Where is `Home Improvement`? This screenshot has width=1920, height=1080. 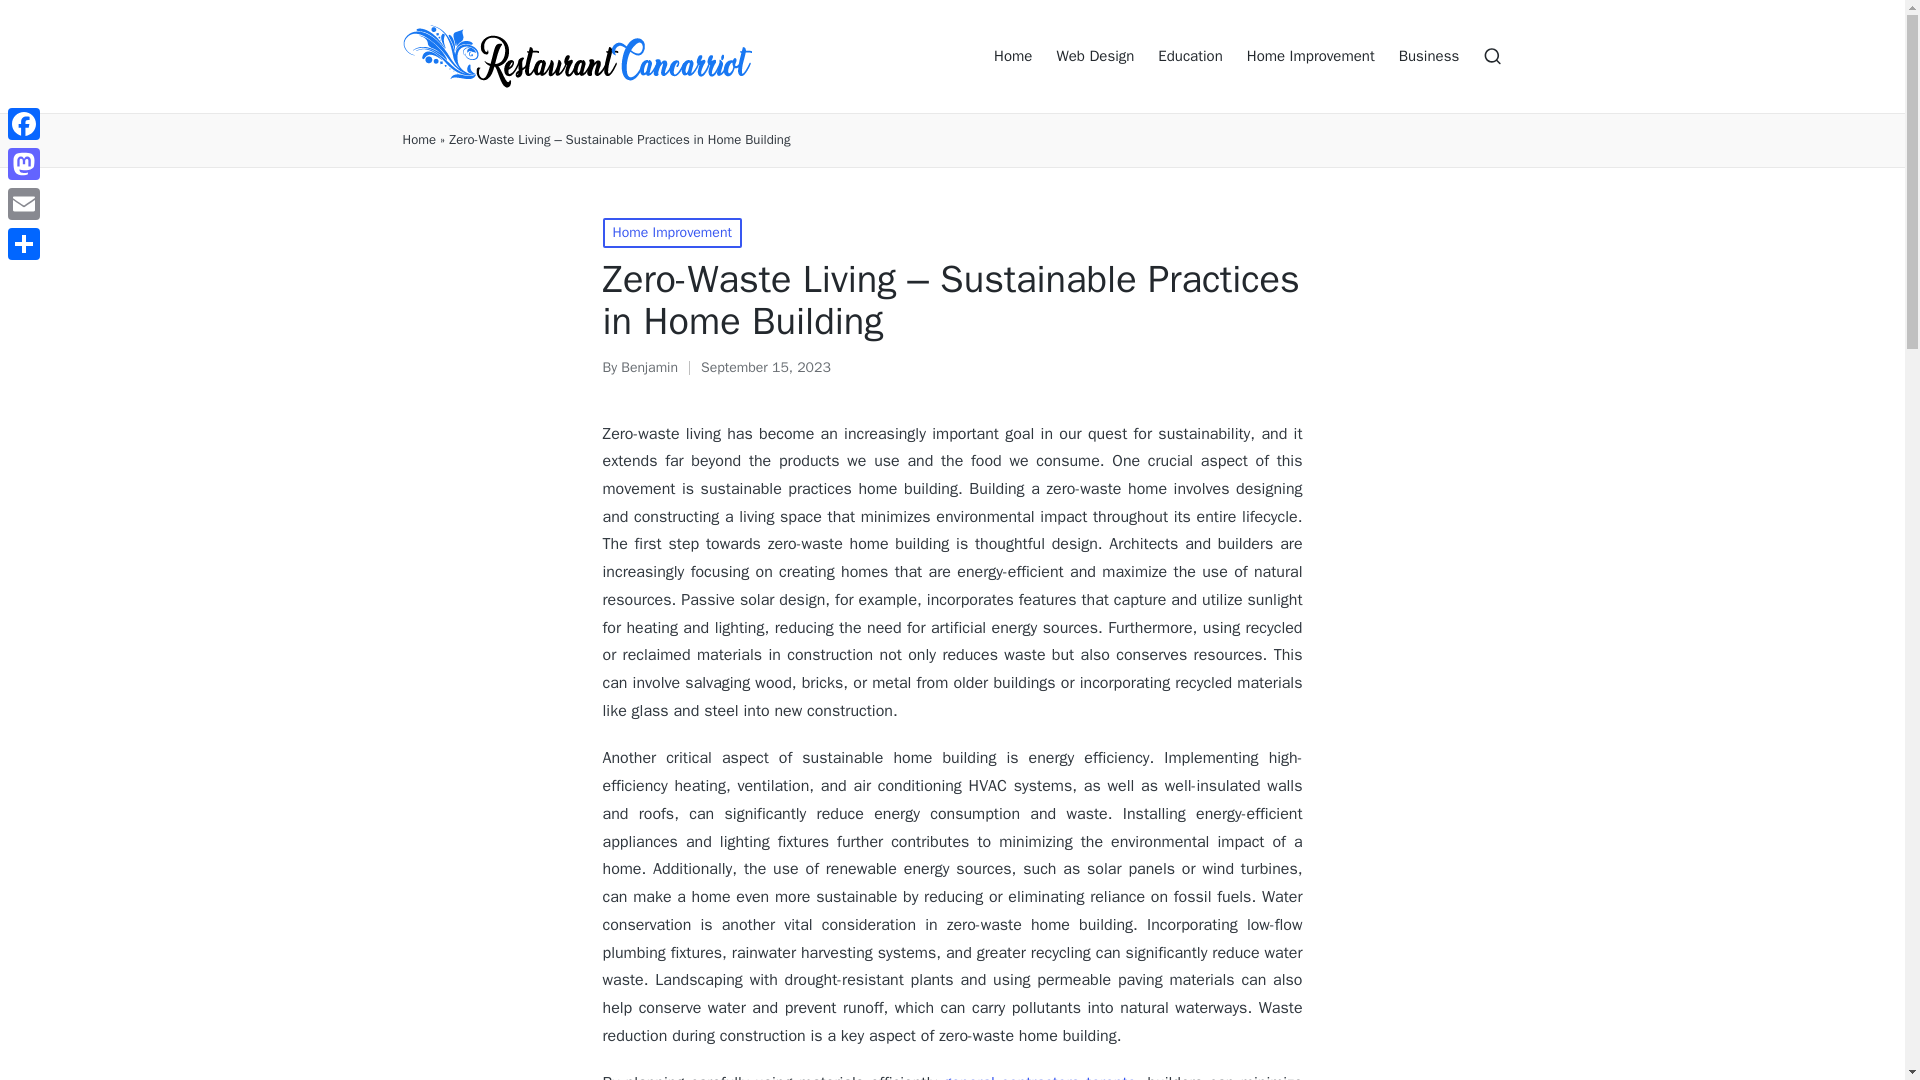
Home Improvement is located at coordinates (1310, 57).